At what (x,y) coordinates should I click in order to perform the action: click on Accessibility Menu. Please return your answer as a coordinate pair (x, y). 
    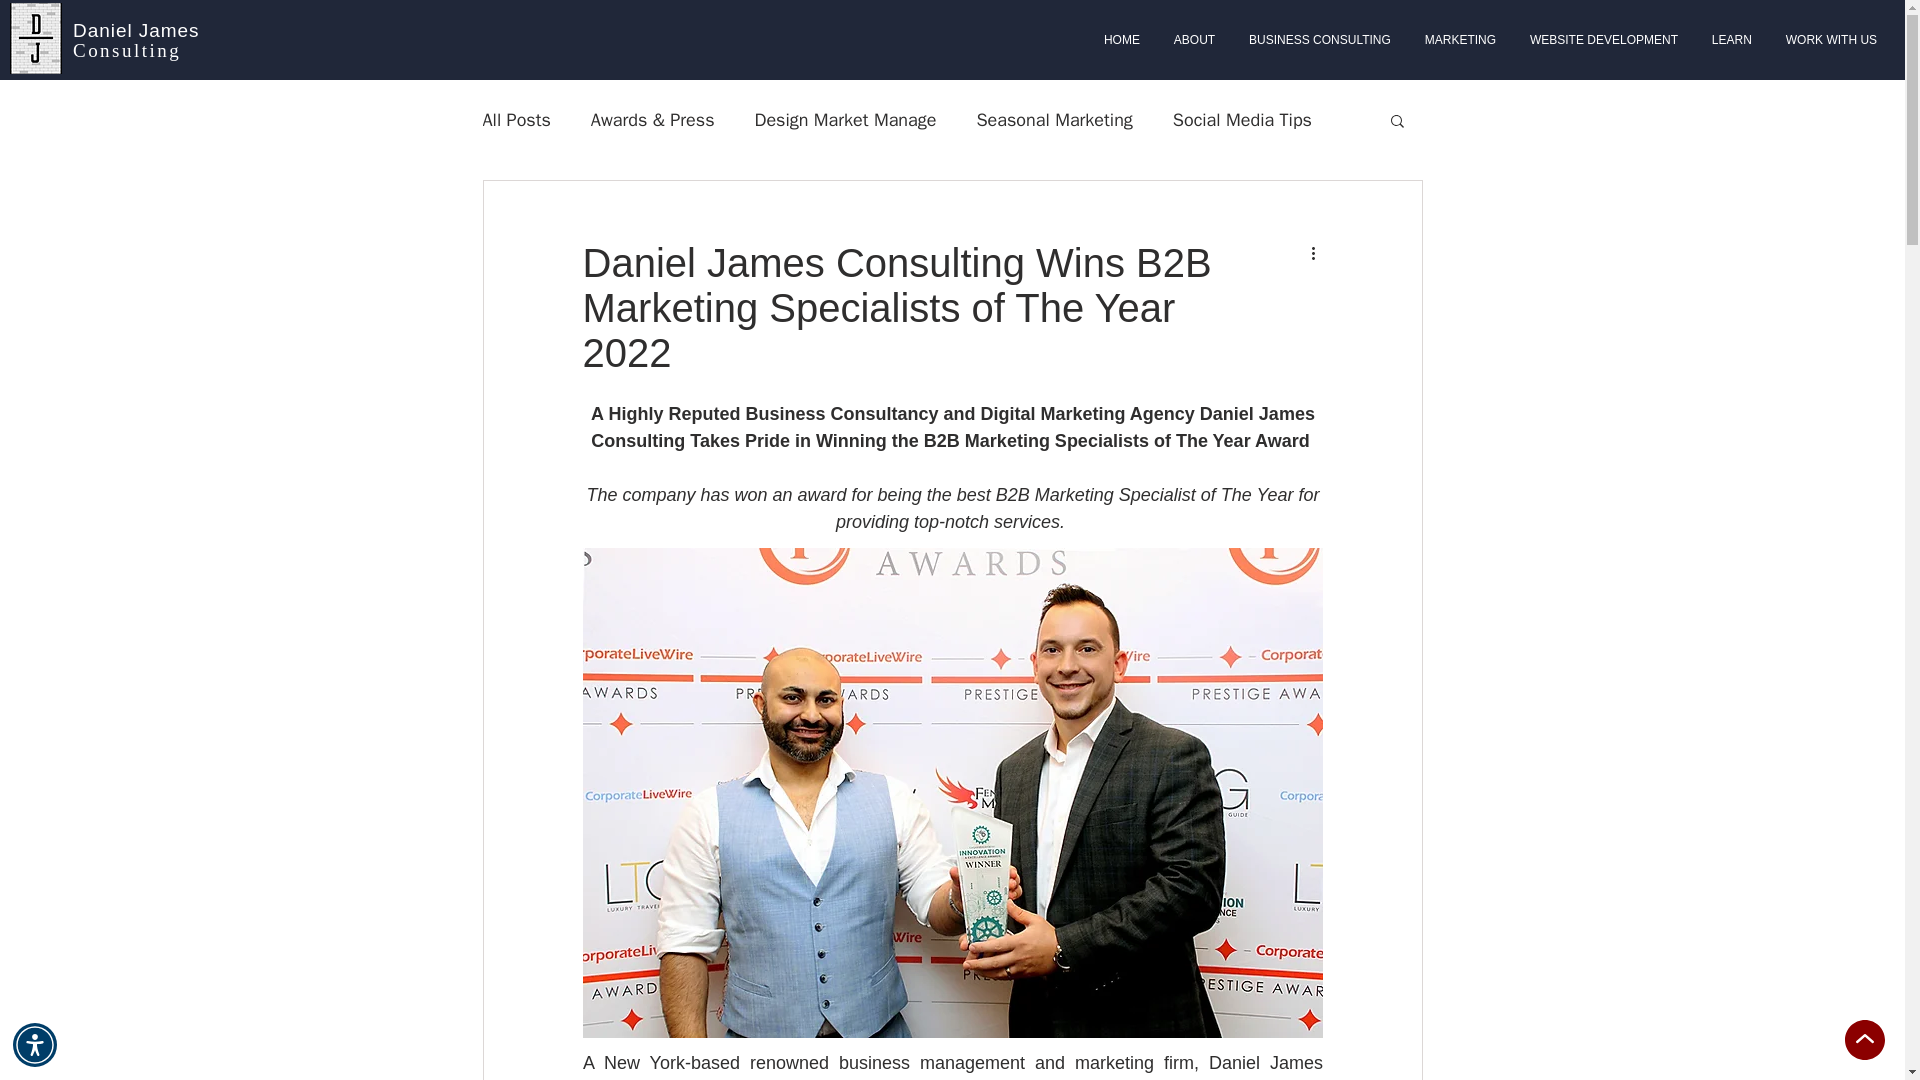
    Looking at the image, I should click on (35, 1044).